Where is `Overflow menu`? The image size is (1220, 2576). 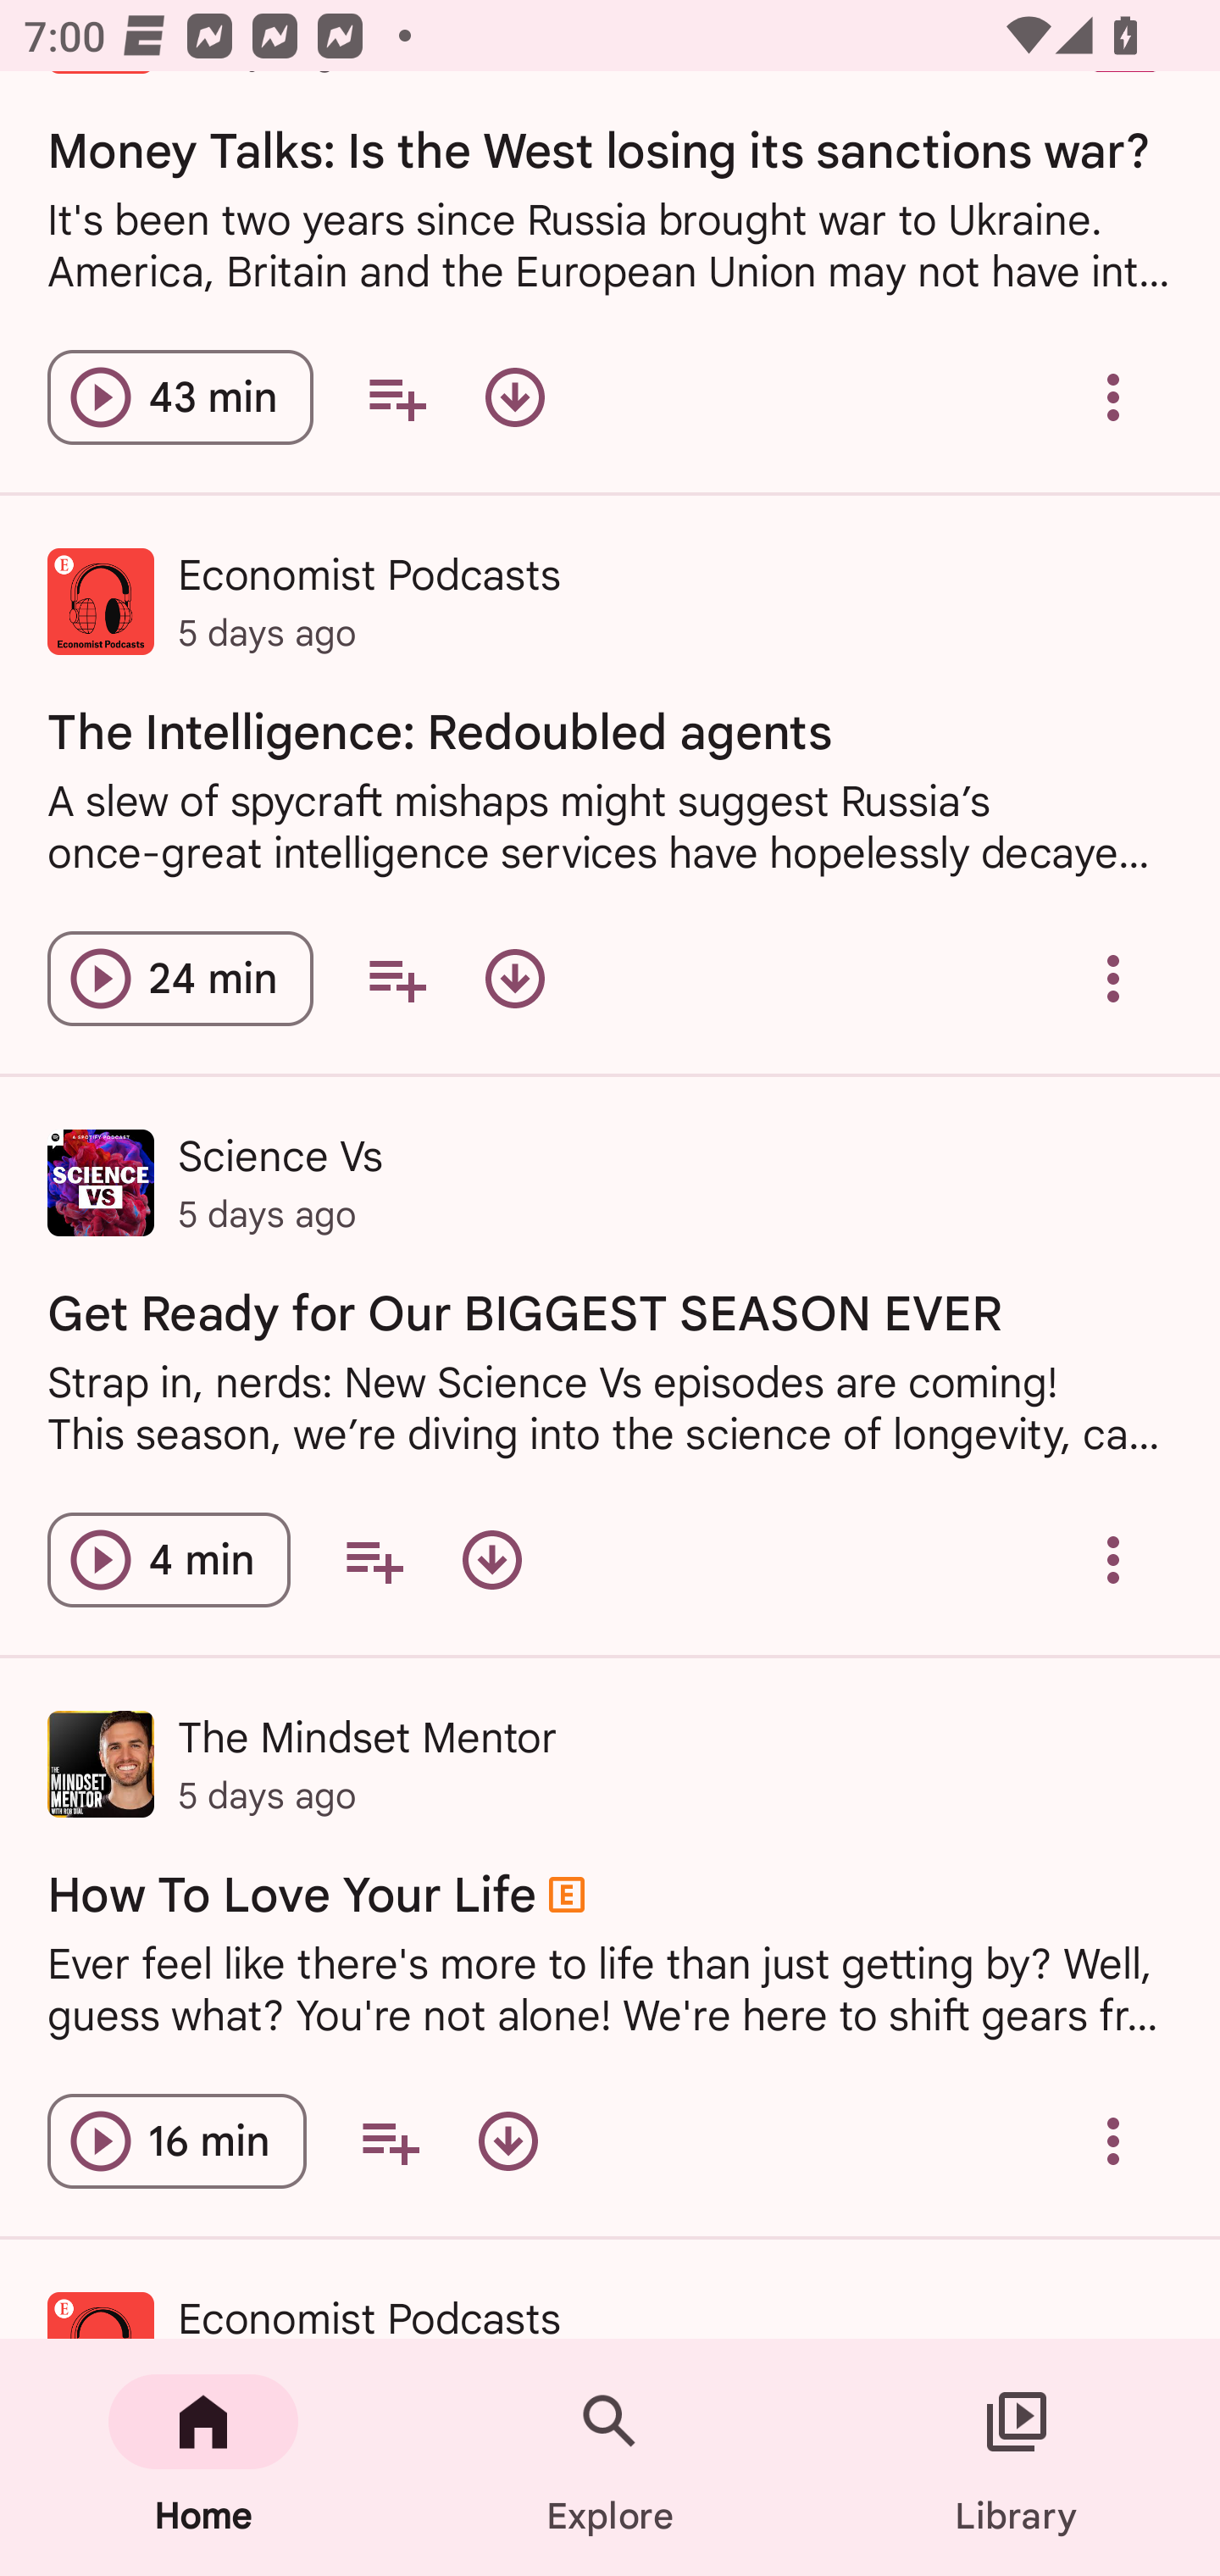 Overflow menu is located at coordinates (1113, 979).